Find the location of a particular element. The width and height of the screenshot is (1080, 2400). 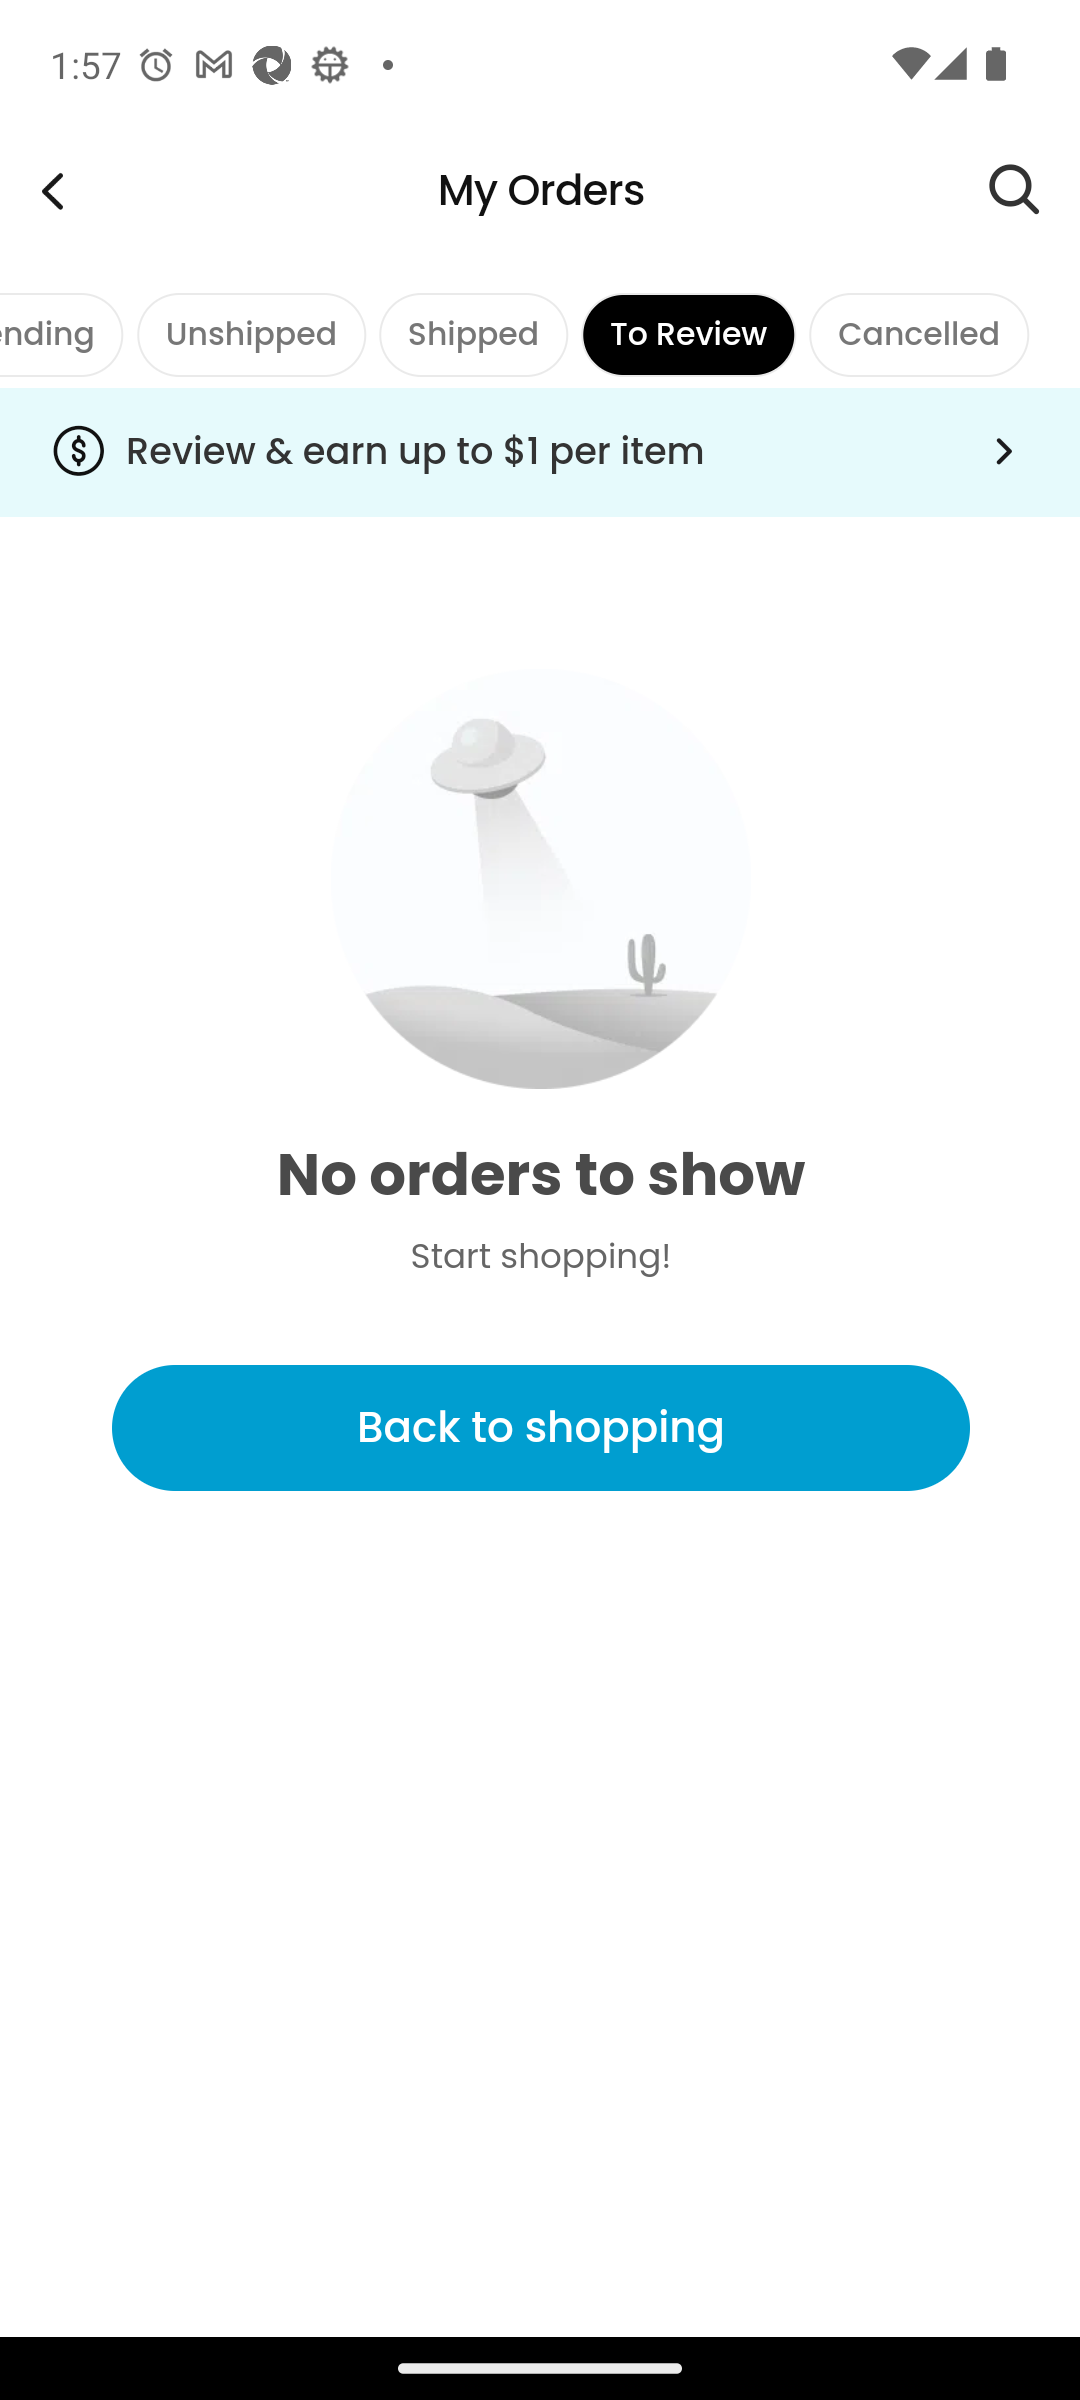

Pending is located at coordinates (63, 334).